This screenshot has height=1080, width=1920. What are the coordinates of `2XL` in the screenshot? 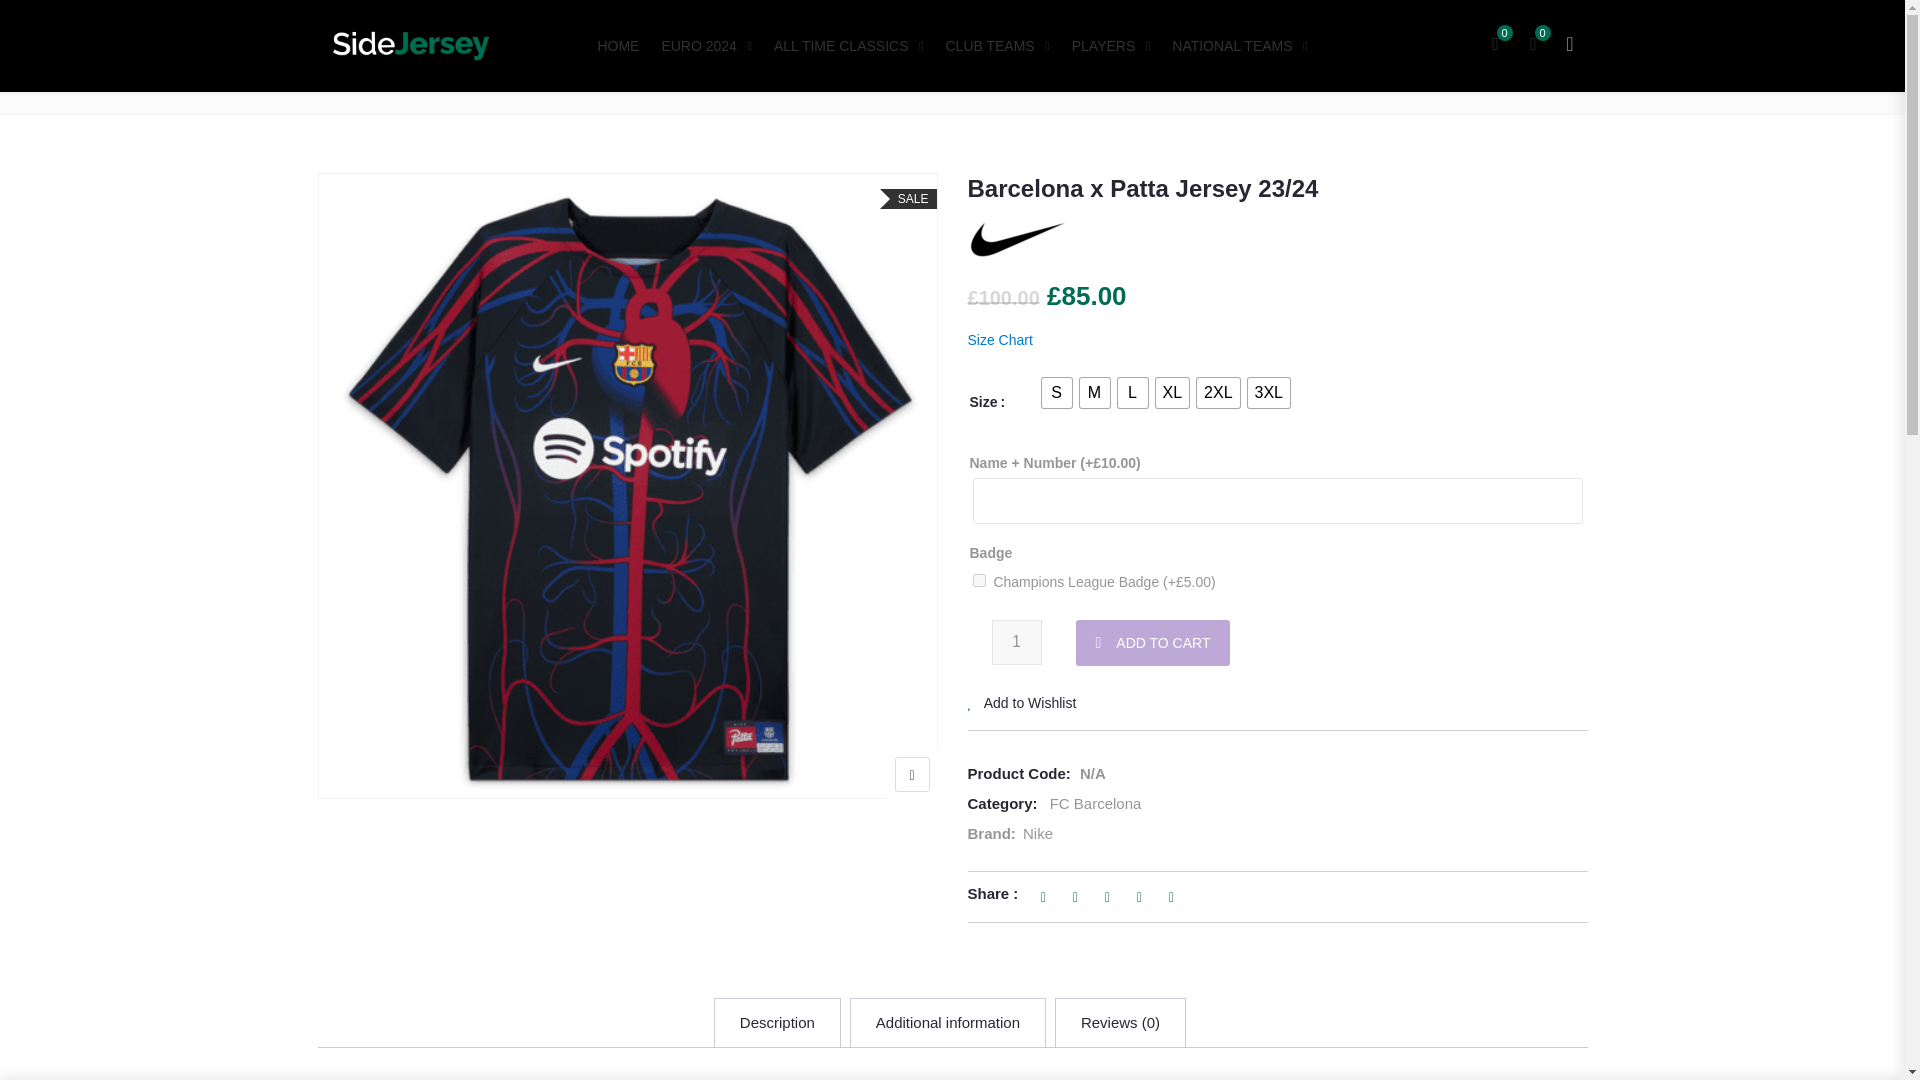 It's located at (1217, 393).